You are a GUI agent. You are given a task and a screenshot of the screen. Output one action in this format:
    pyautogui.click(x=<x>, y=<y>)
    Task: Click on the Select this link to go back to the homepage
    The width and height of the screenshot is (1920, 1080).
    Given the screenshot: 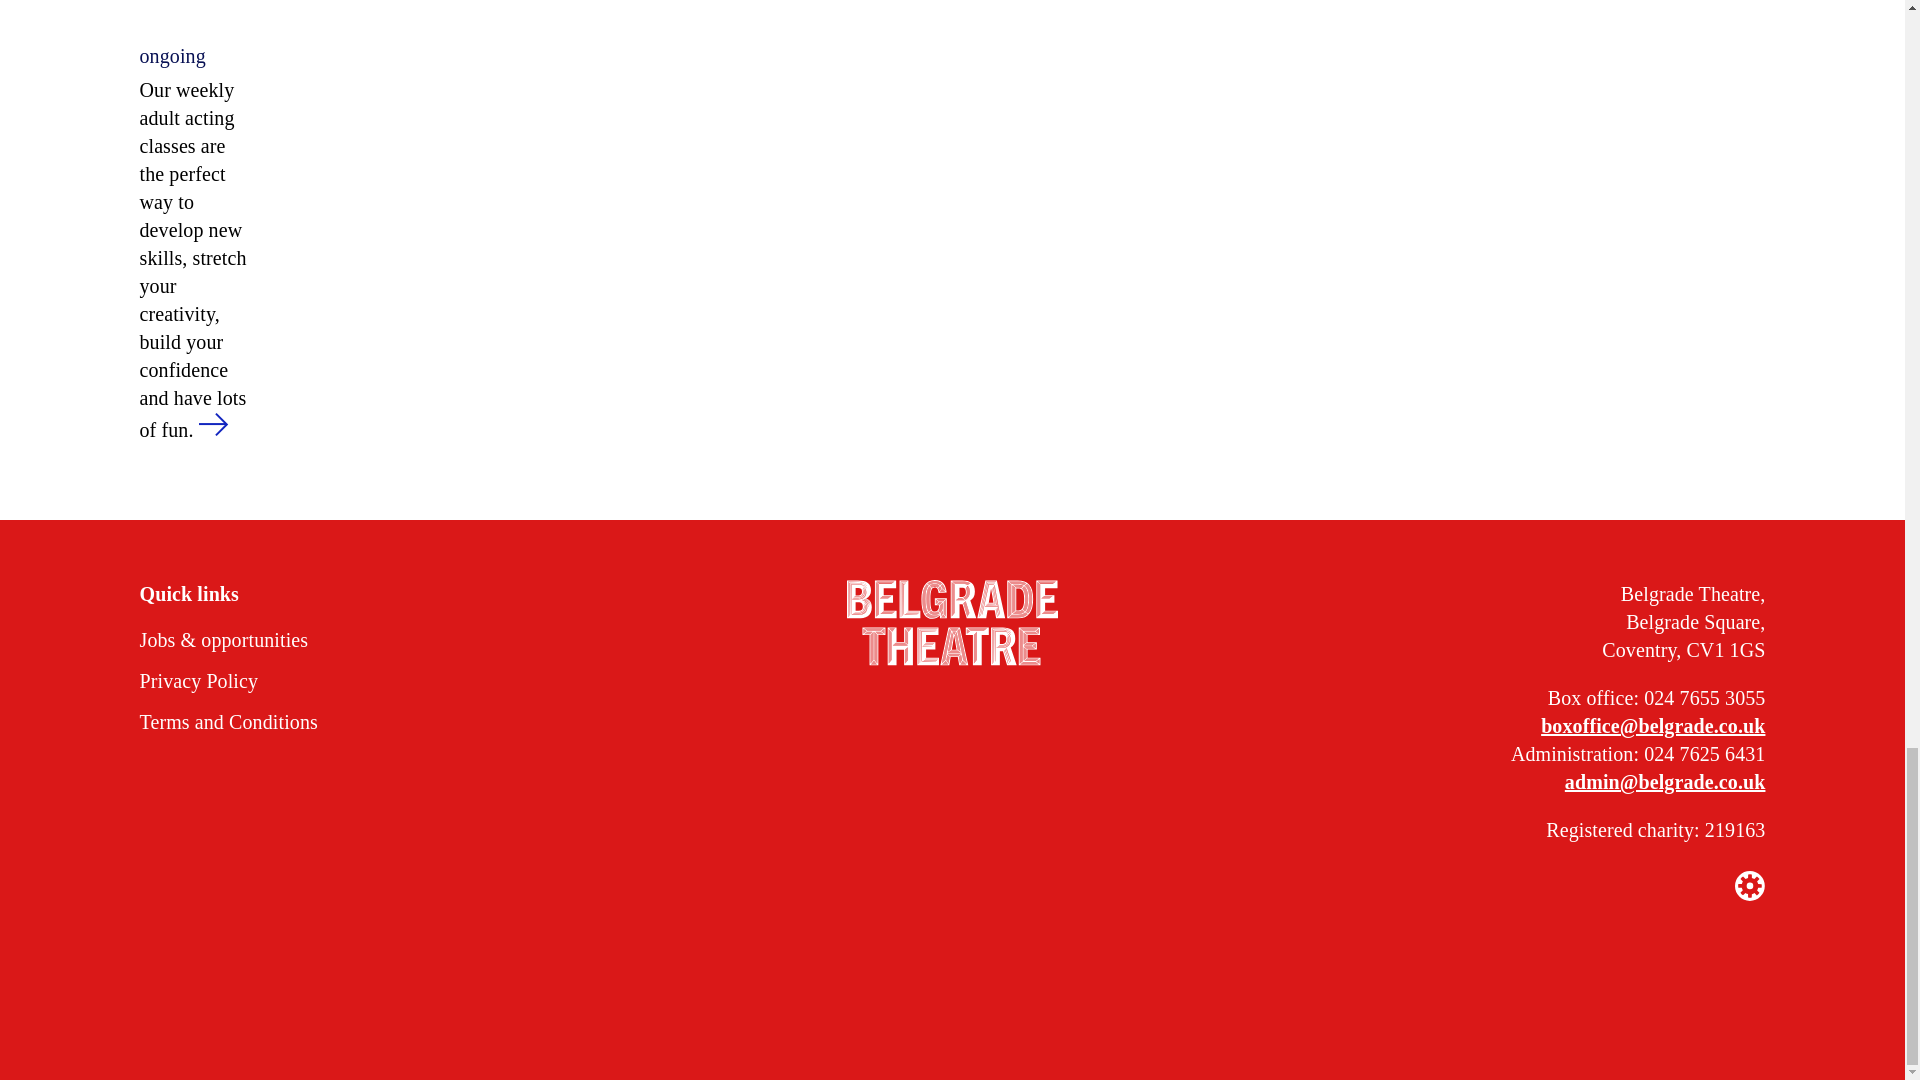 What is the action you would take?
    pyautogui.click(x=952, y=625)
    